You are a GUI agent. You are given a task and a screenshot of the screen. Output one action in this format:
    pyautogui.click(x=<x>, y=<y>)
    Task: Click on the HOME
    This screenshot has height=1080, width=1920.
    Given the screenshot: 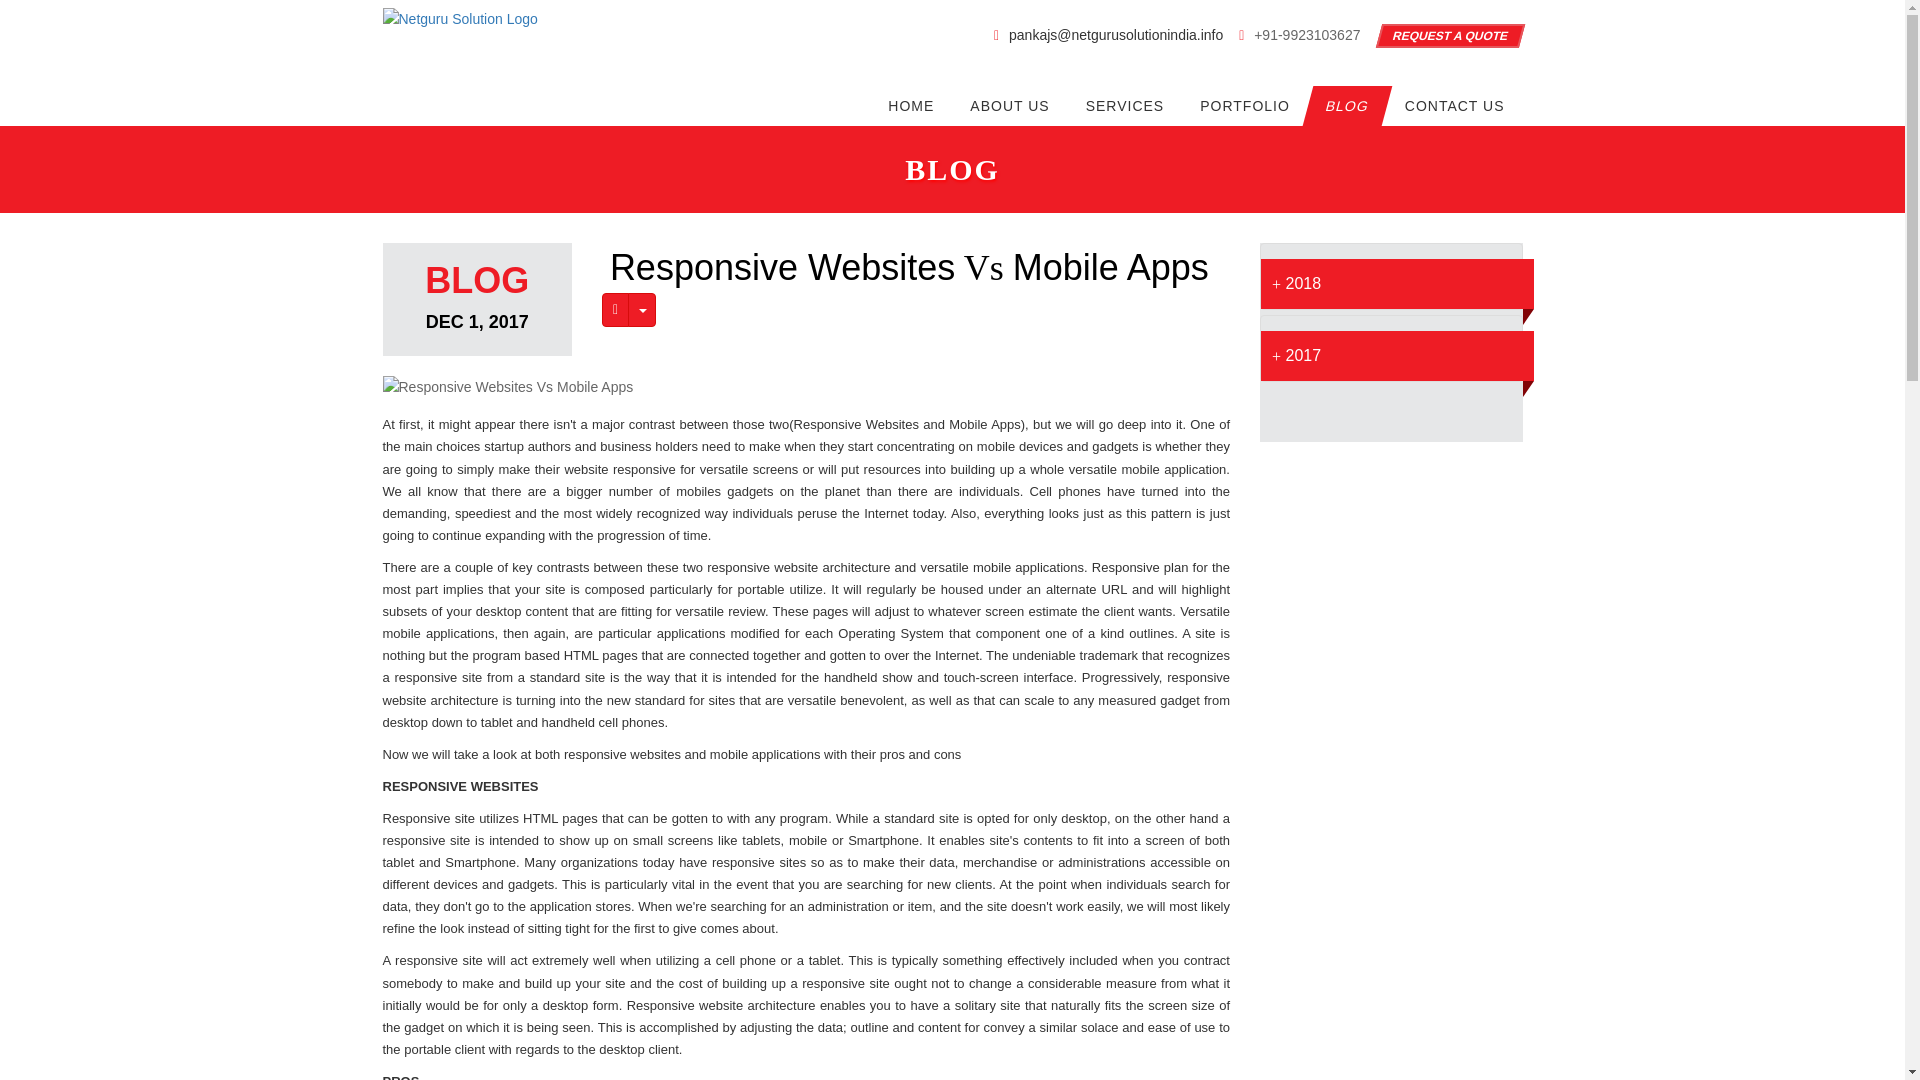 What is the action you would take?
    pyautogui.click(x=910, y=106)
    